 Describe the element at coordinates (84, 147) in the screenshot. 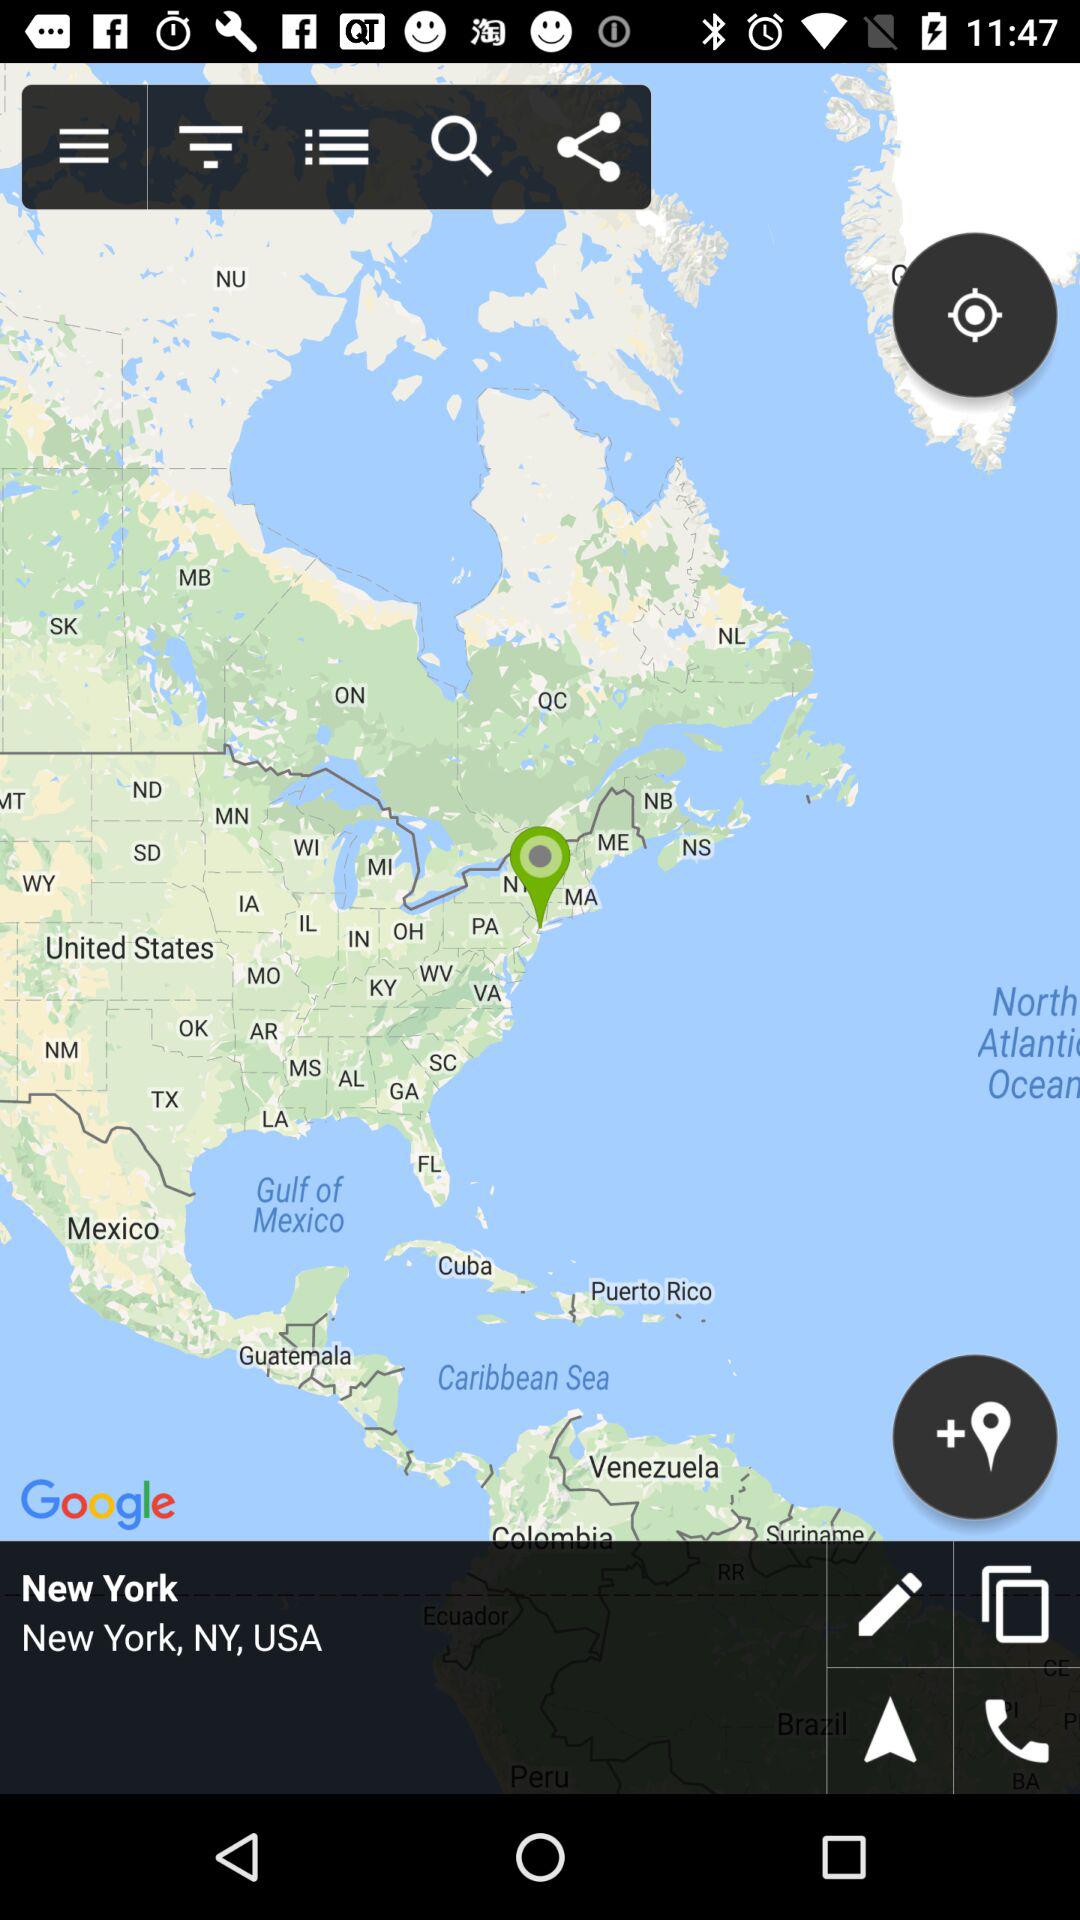

I see `show all menu` at that location.